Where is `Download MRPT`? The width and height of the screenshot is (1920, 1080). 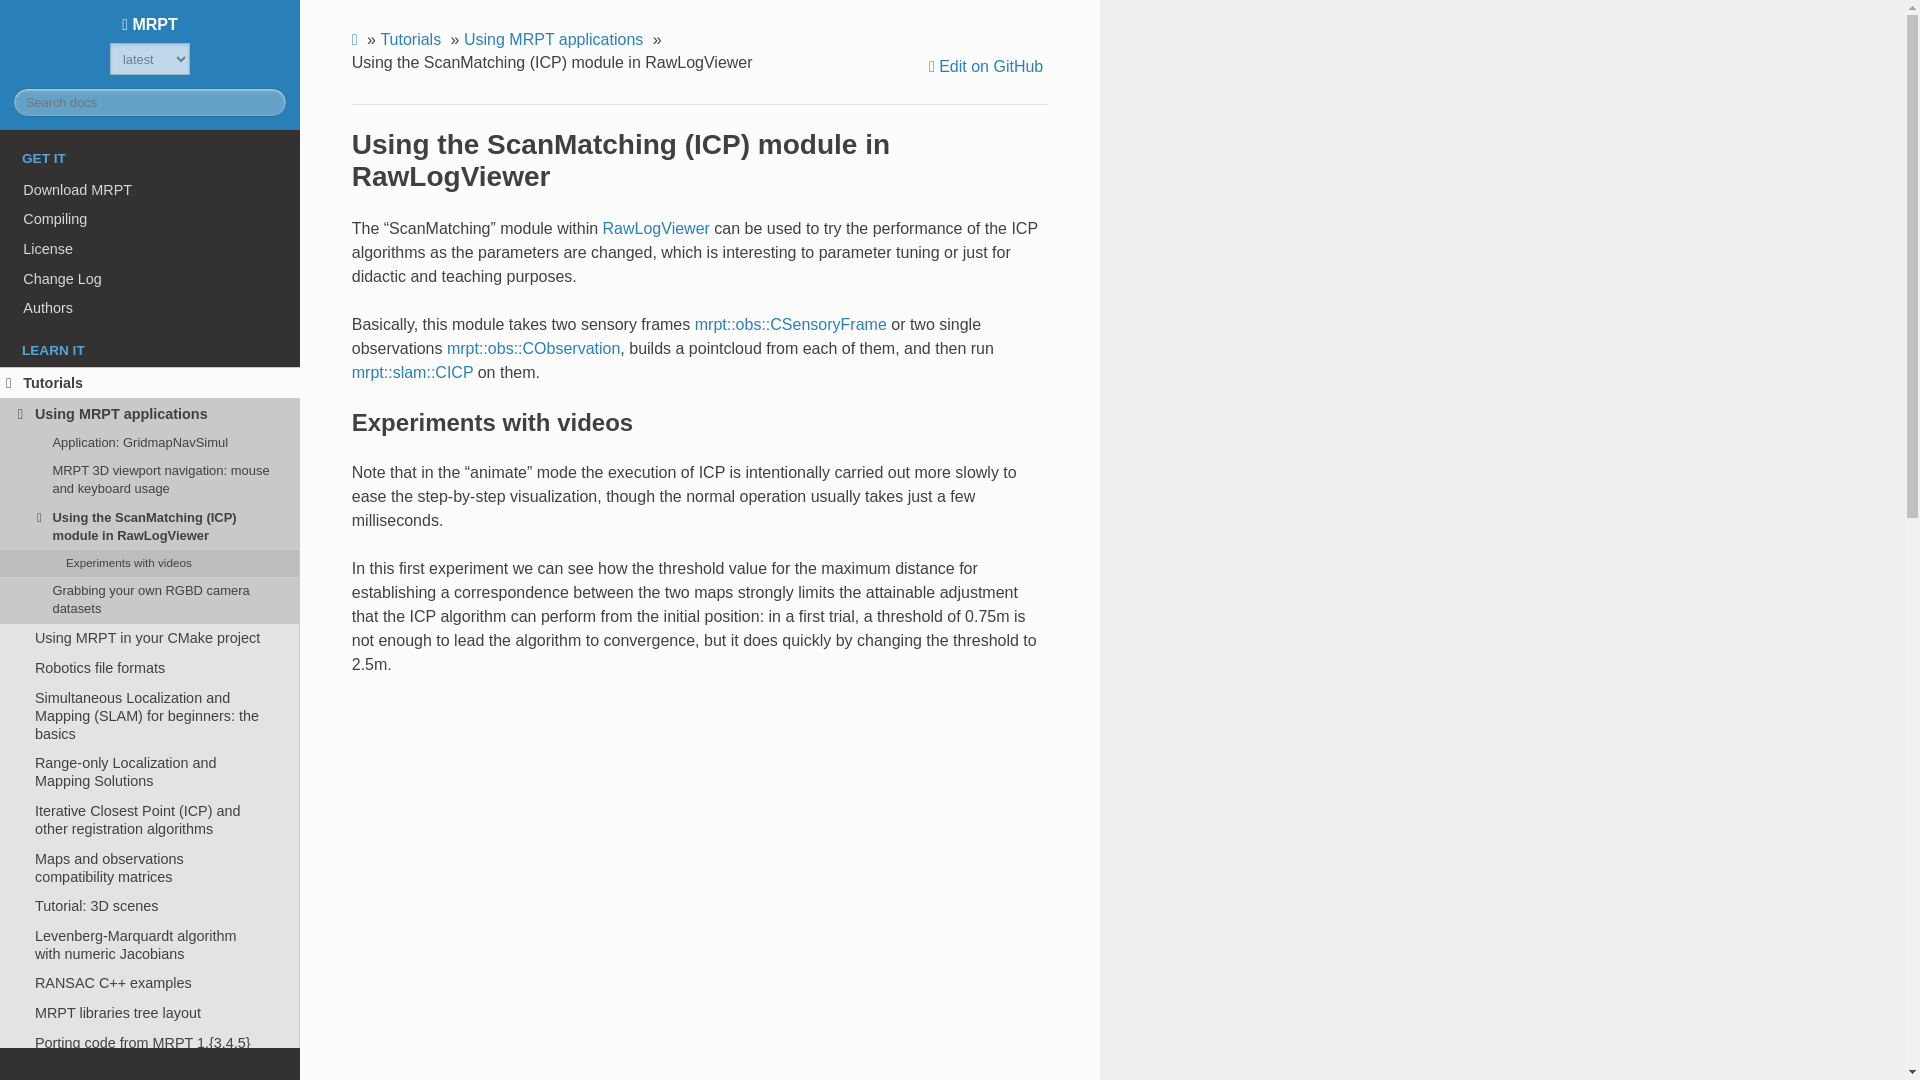
Download MRPT is located at coordinates (150, 190).